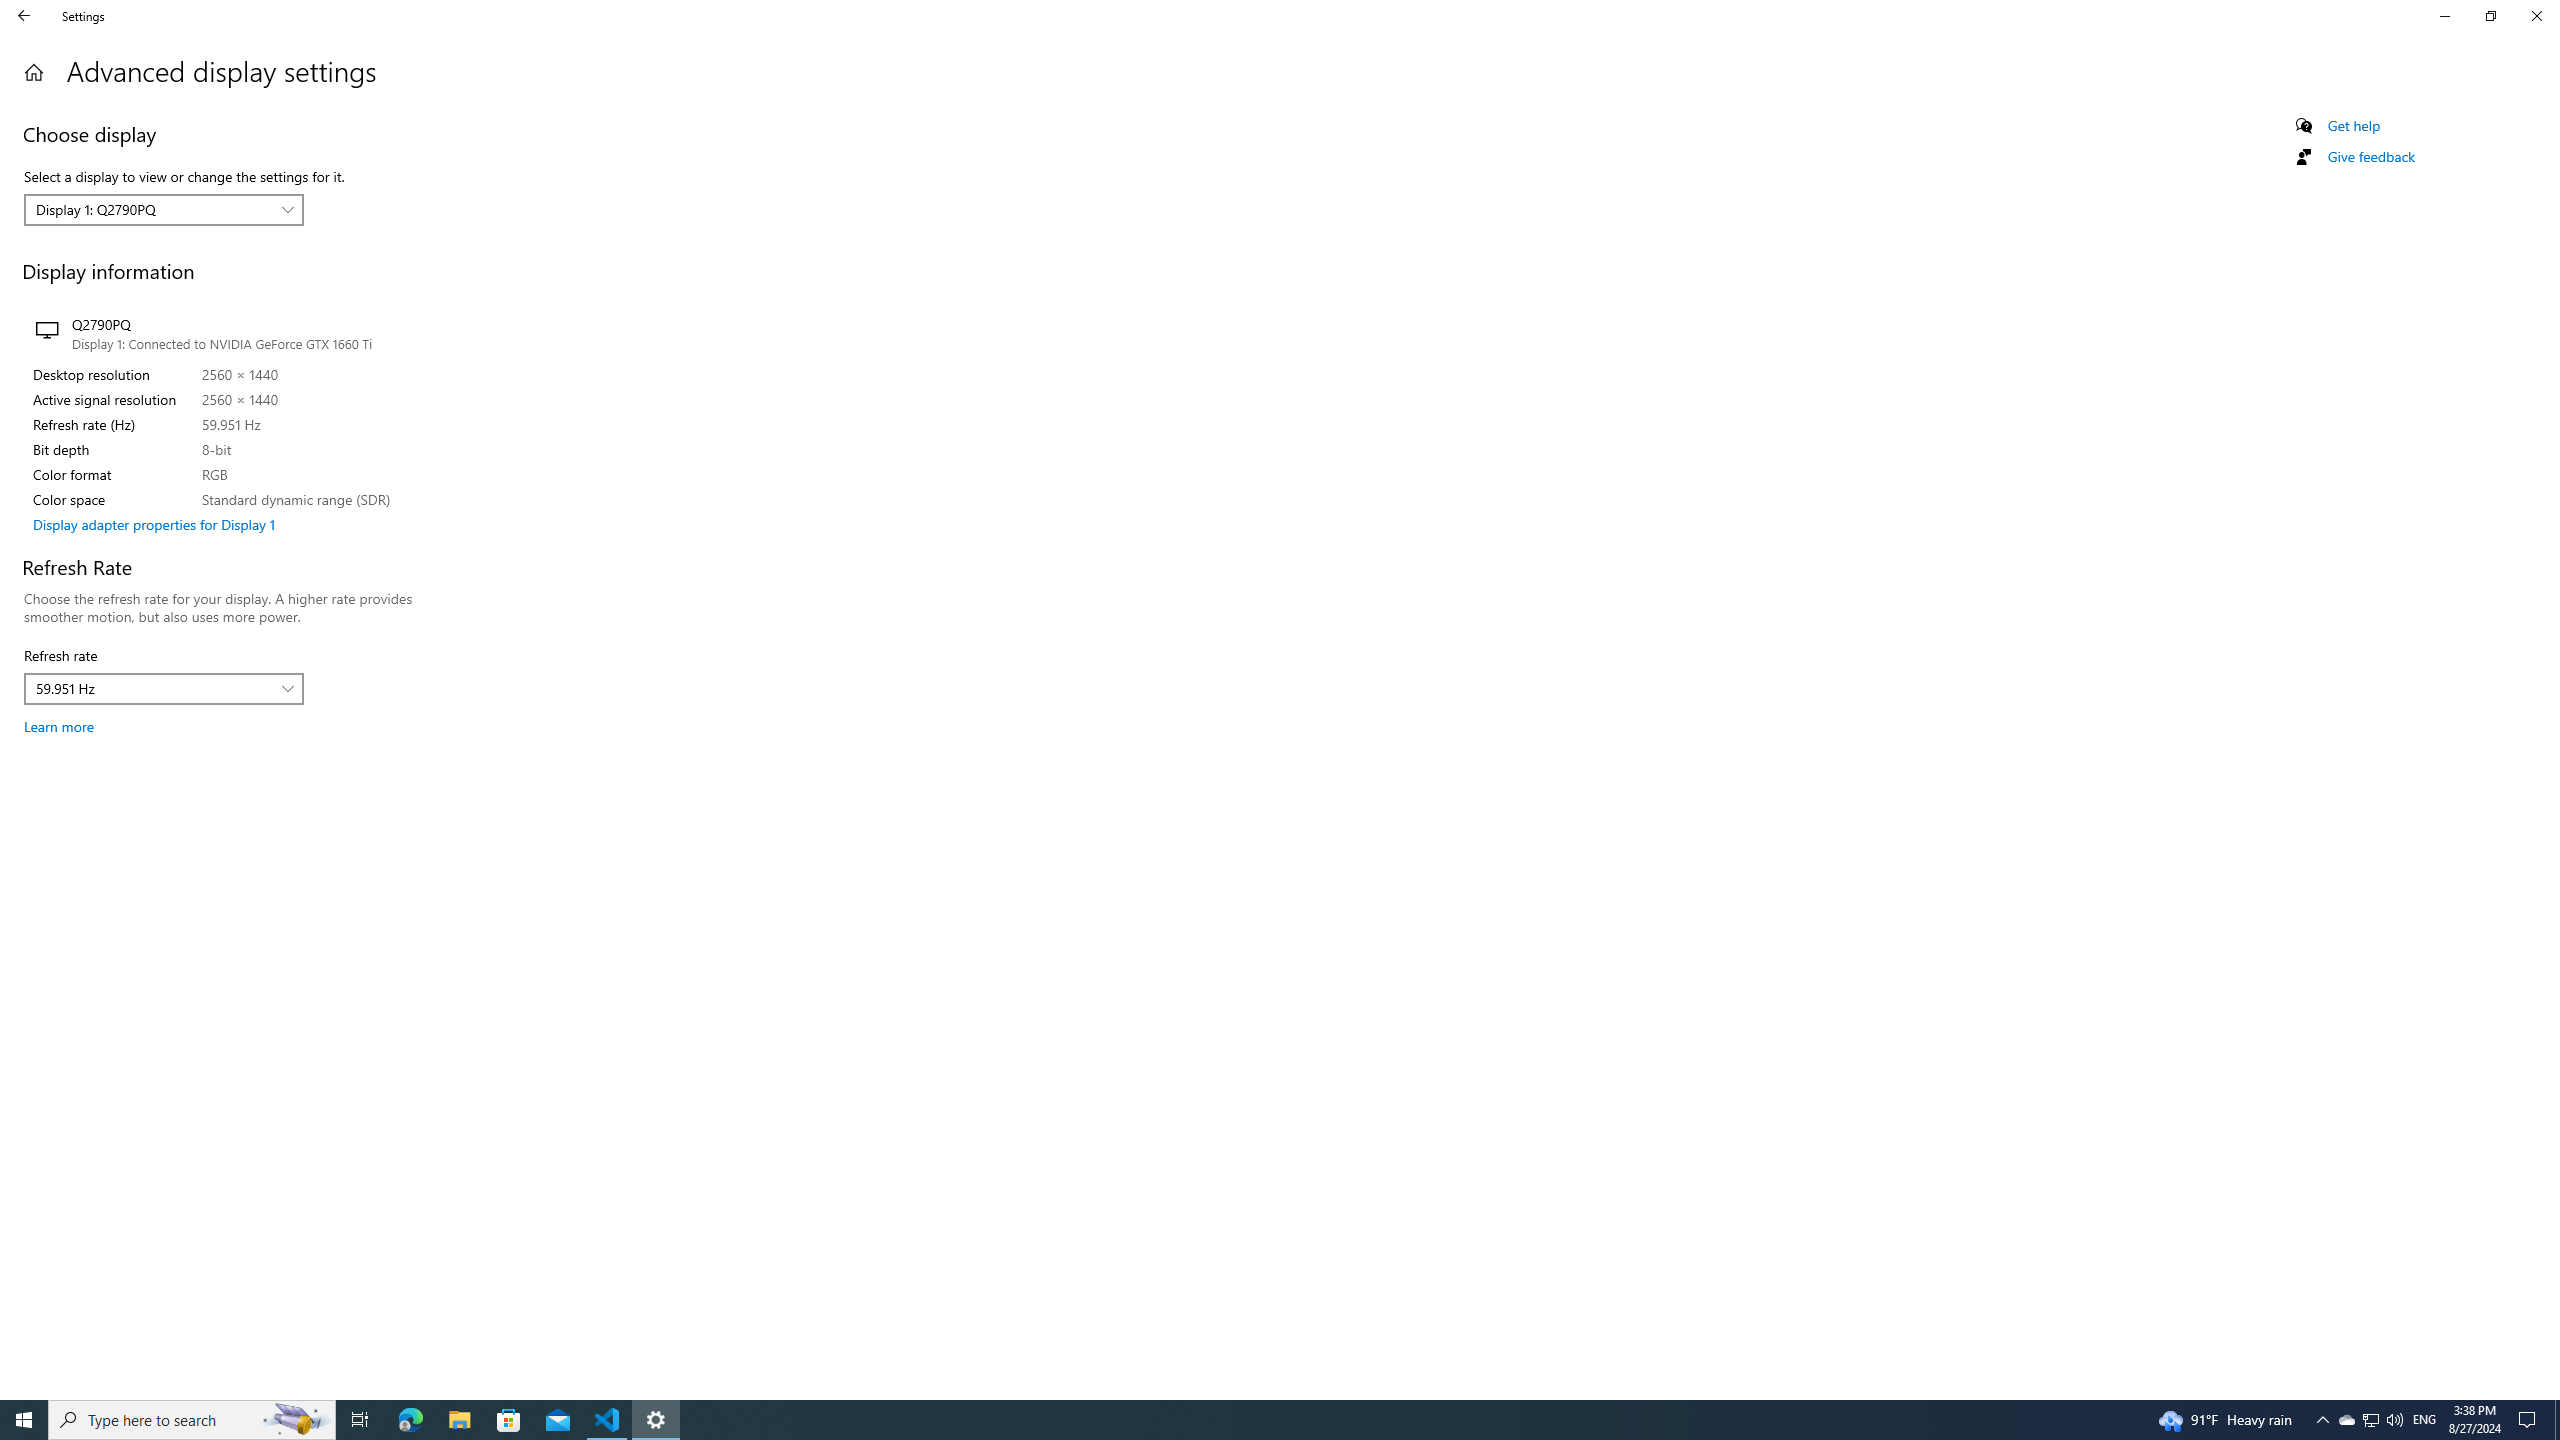 This screenshot has height=1440, width=2560. Describe the element at coordinates (2444, 16) in the screenshot. I see `Minimize Settings` at that location.